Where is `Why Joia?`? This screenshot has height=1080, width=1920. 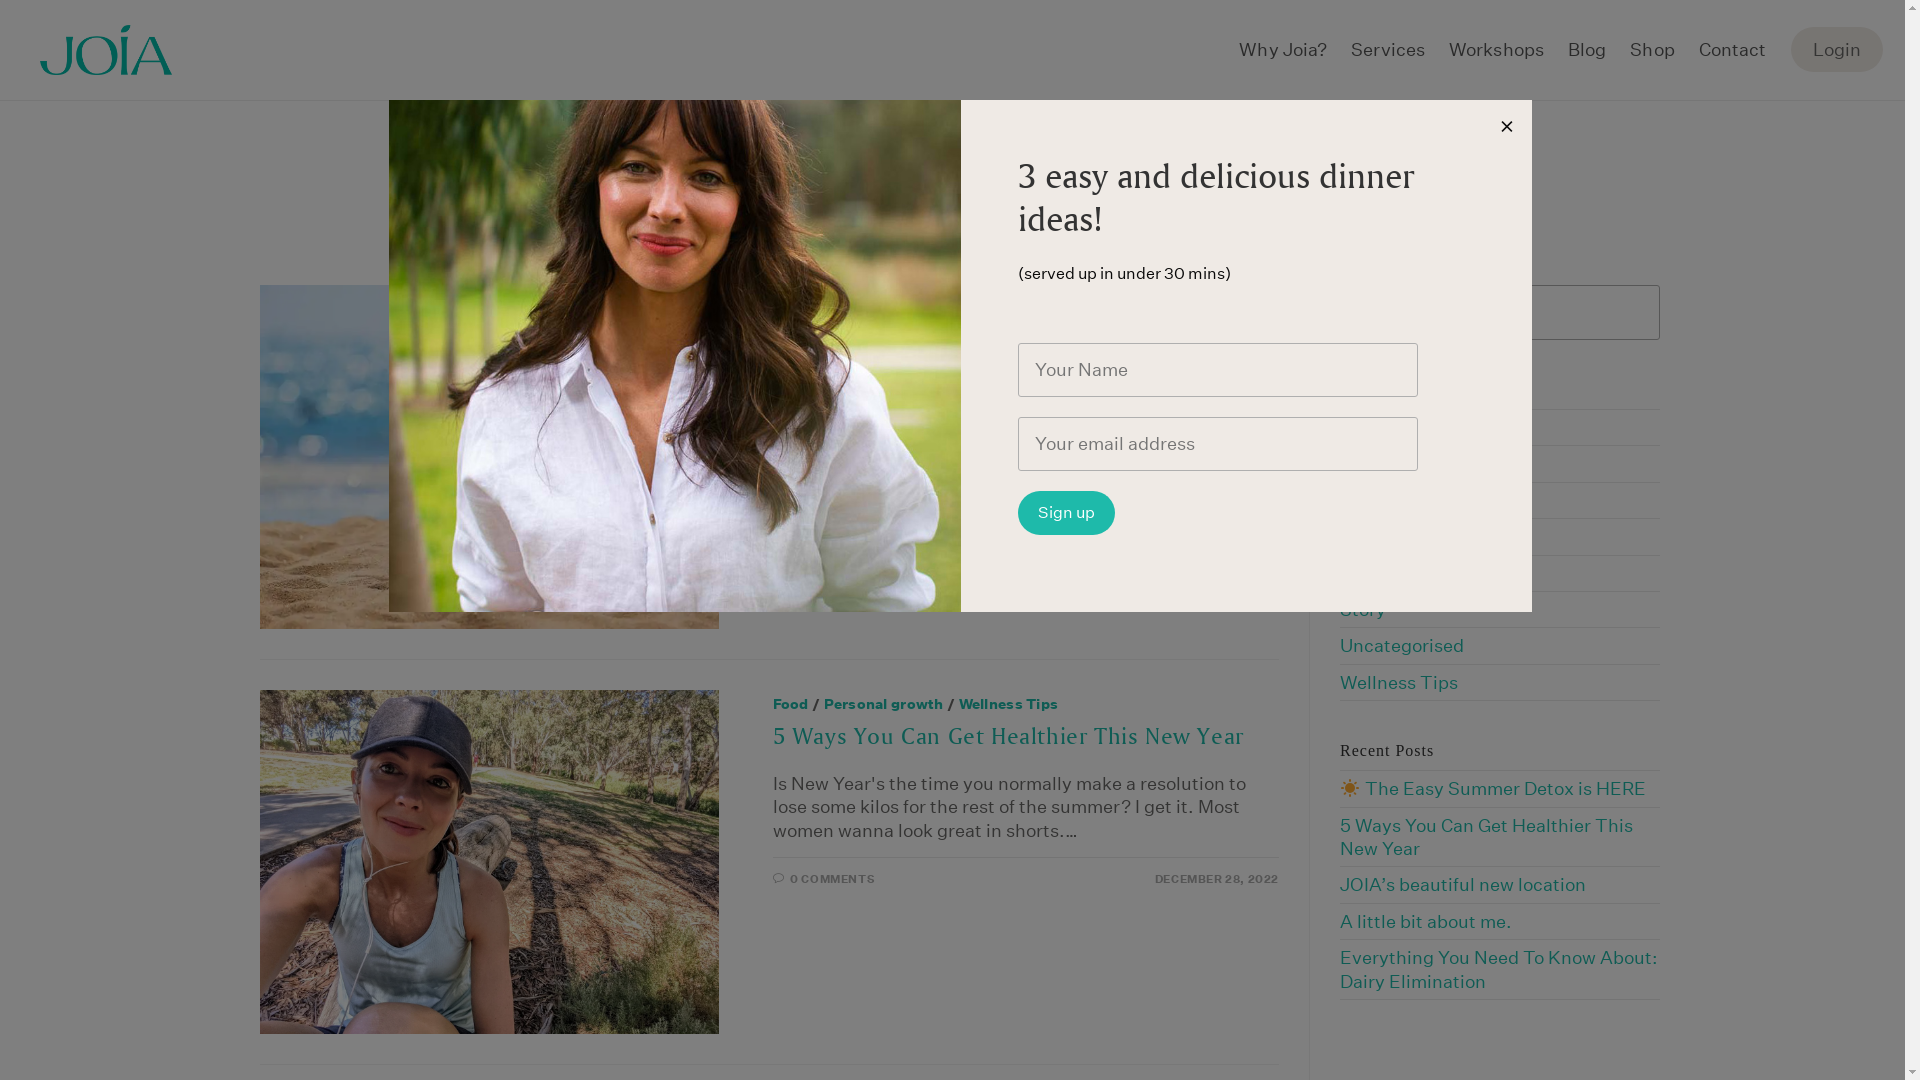 Why Joia? is located at coordinates (1283, 50).